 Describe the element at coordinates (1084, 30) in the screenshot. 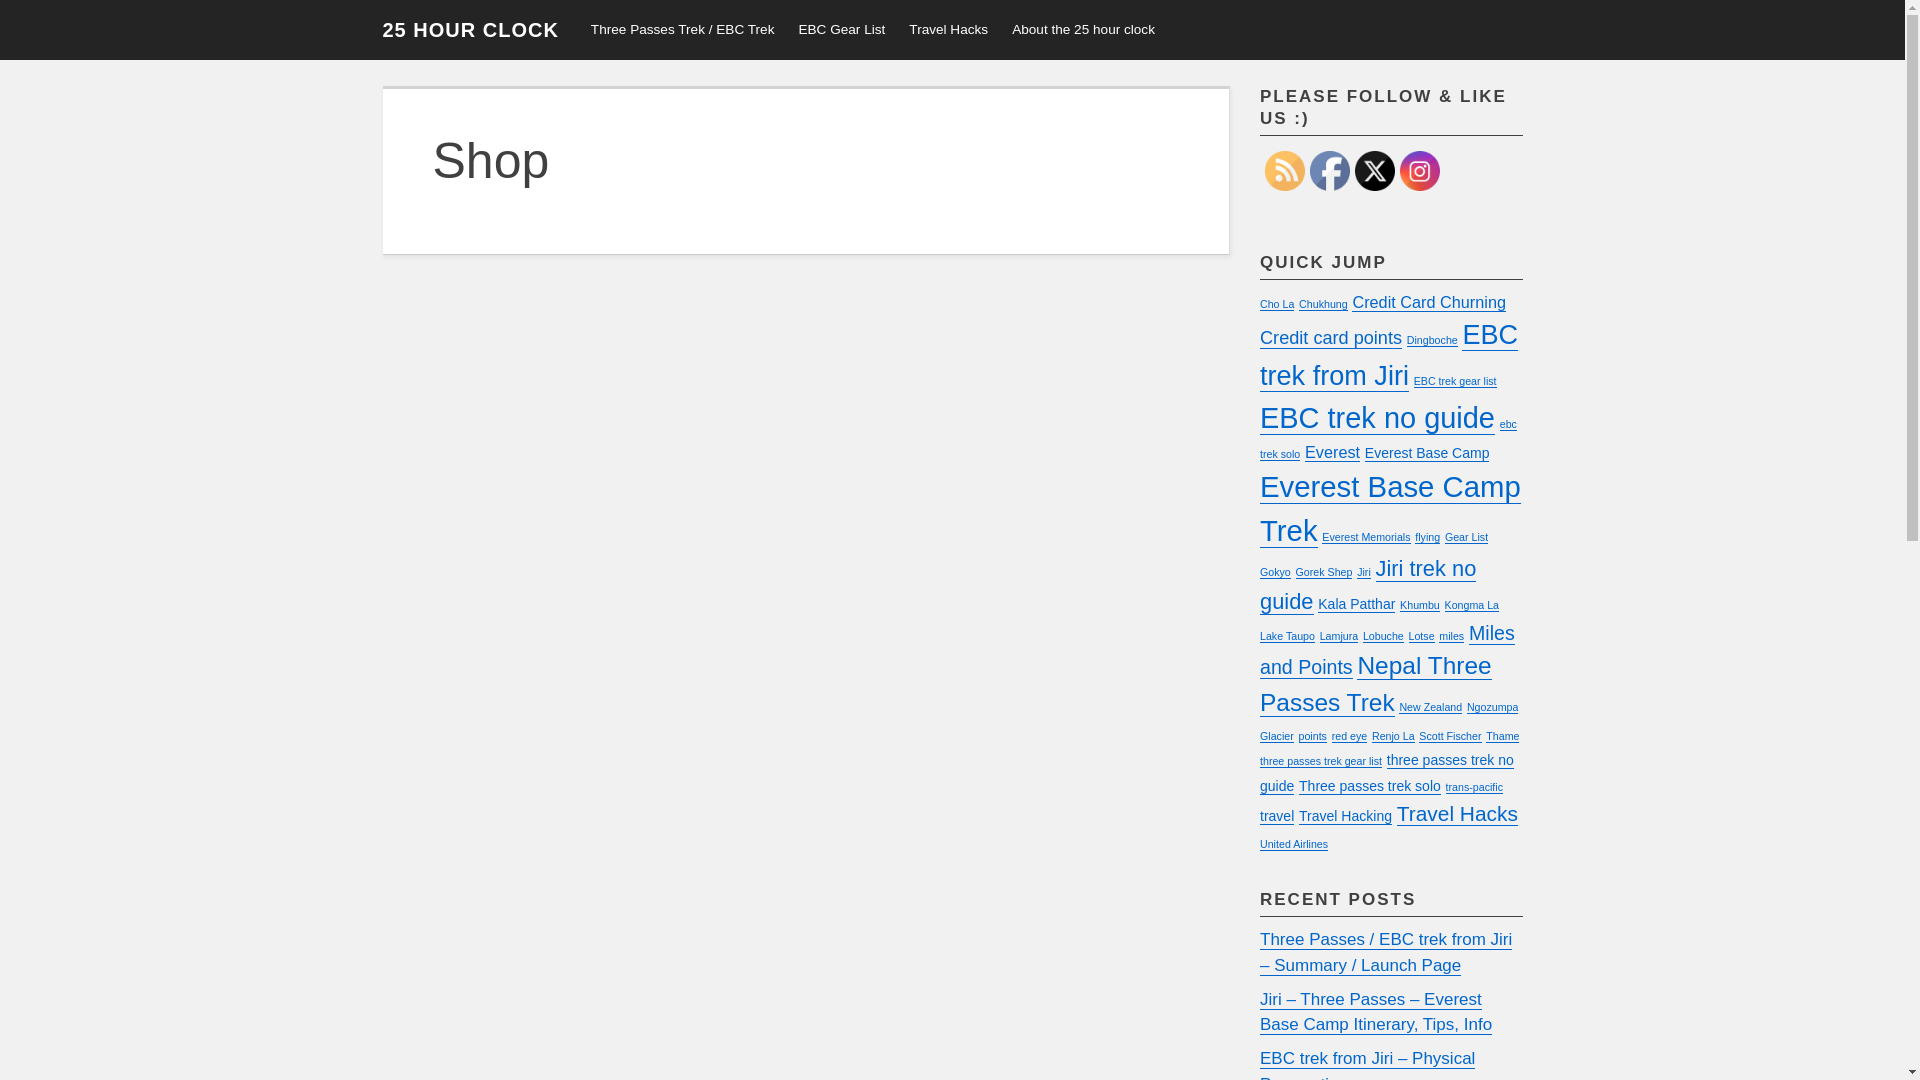

I see `About the 25 hour clock` at that location.